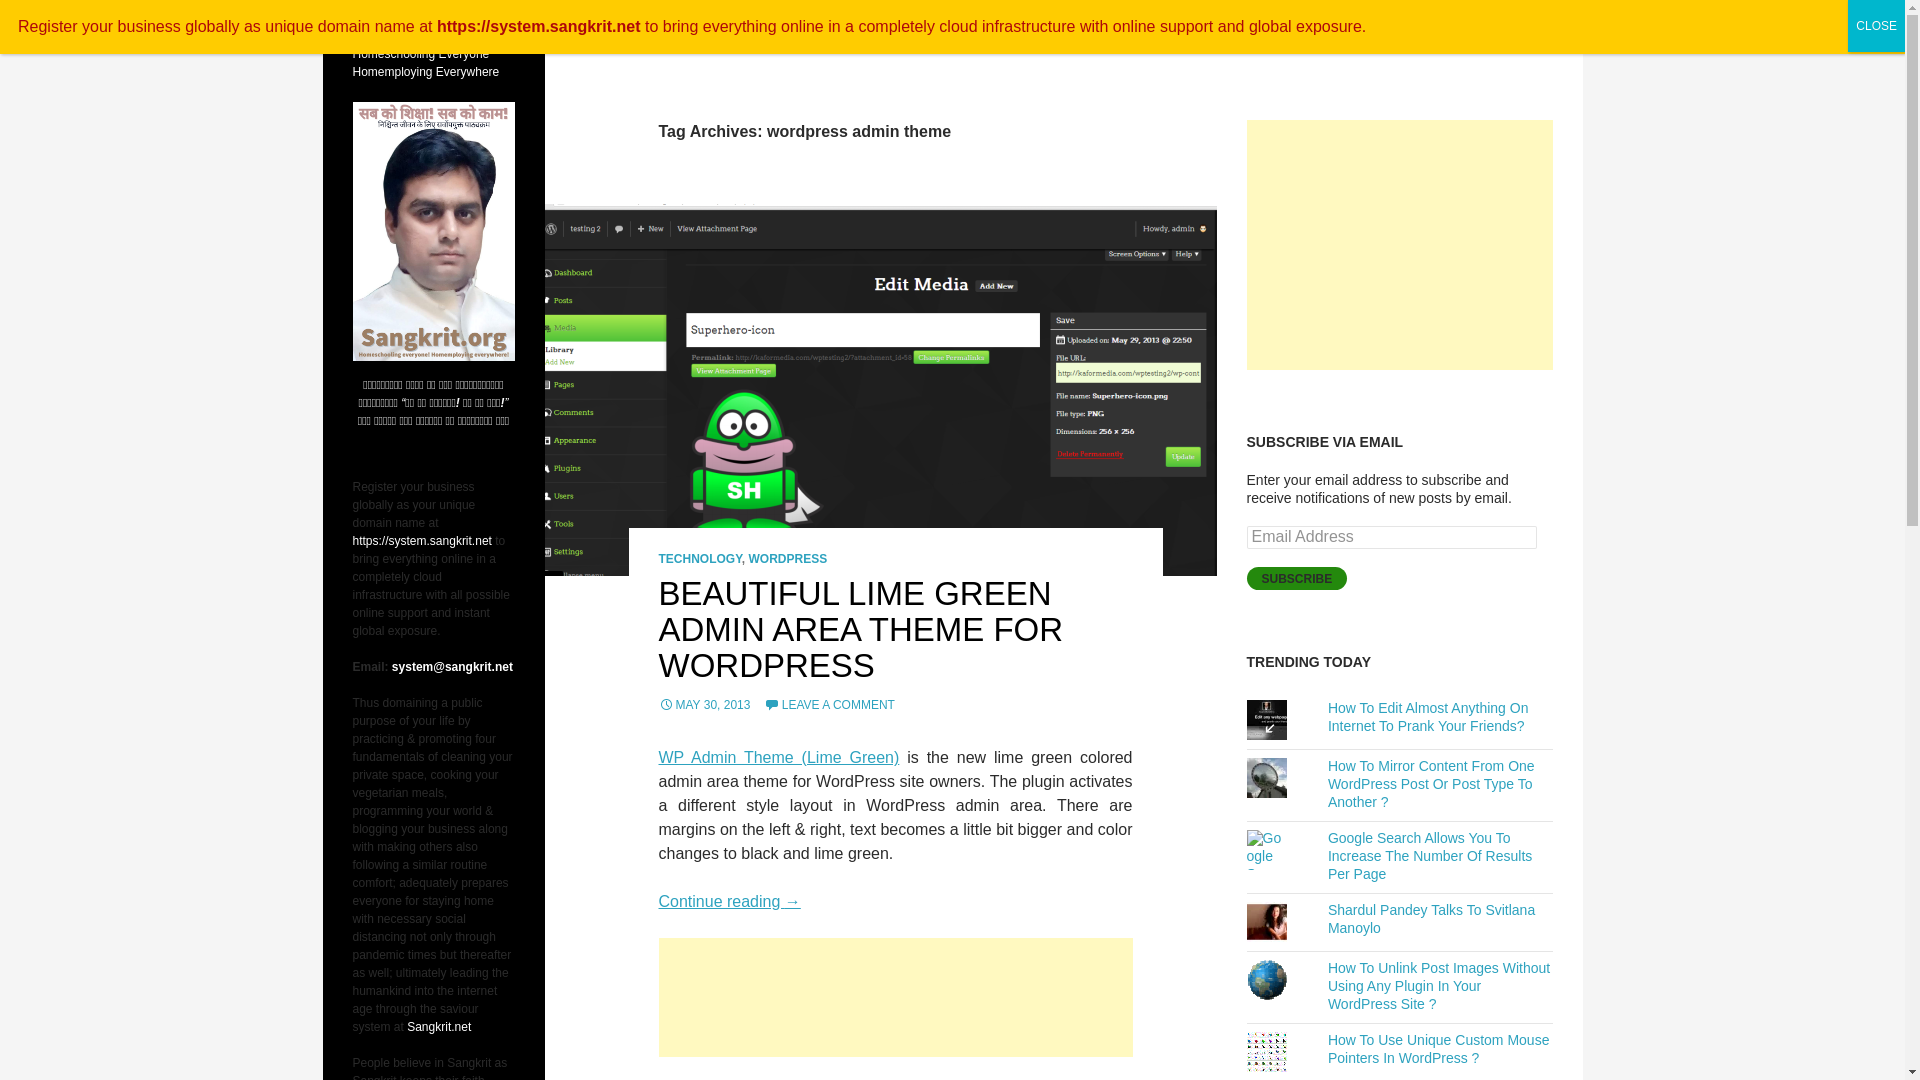  I want to click on INTERNET INFRASTRUCTURE, so click(1435, 24).